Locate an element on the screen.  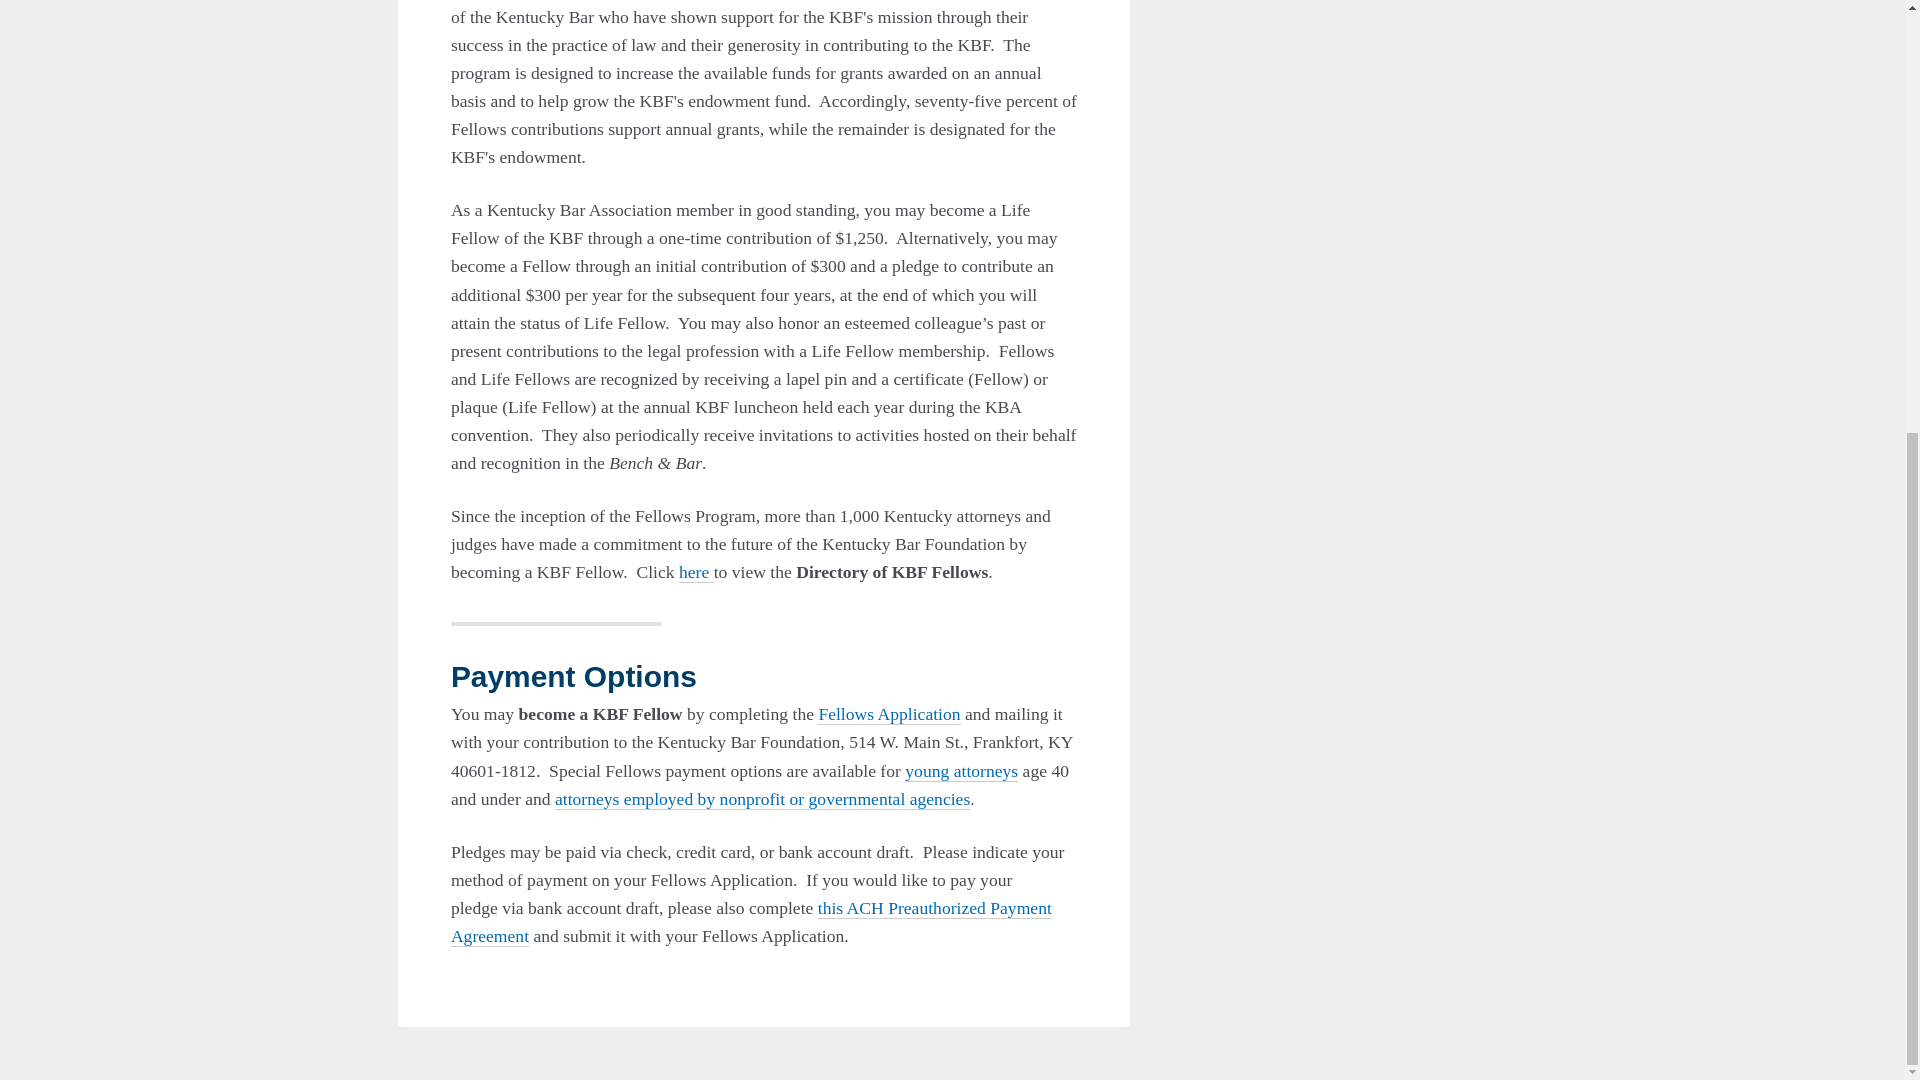
here is located at coordinates (696, 572).